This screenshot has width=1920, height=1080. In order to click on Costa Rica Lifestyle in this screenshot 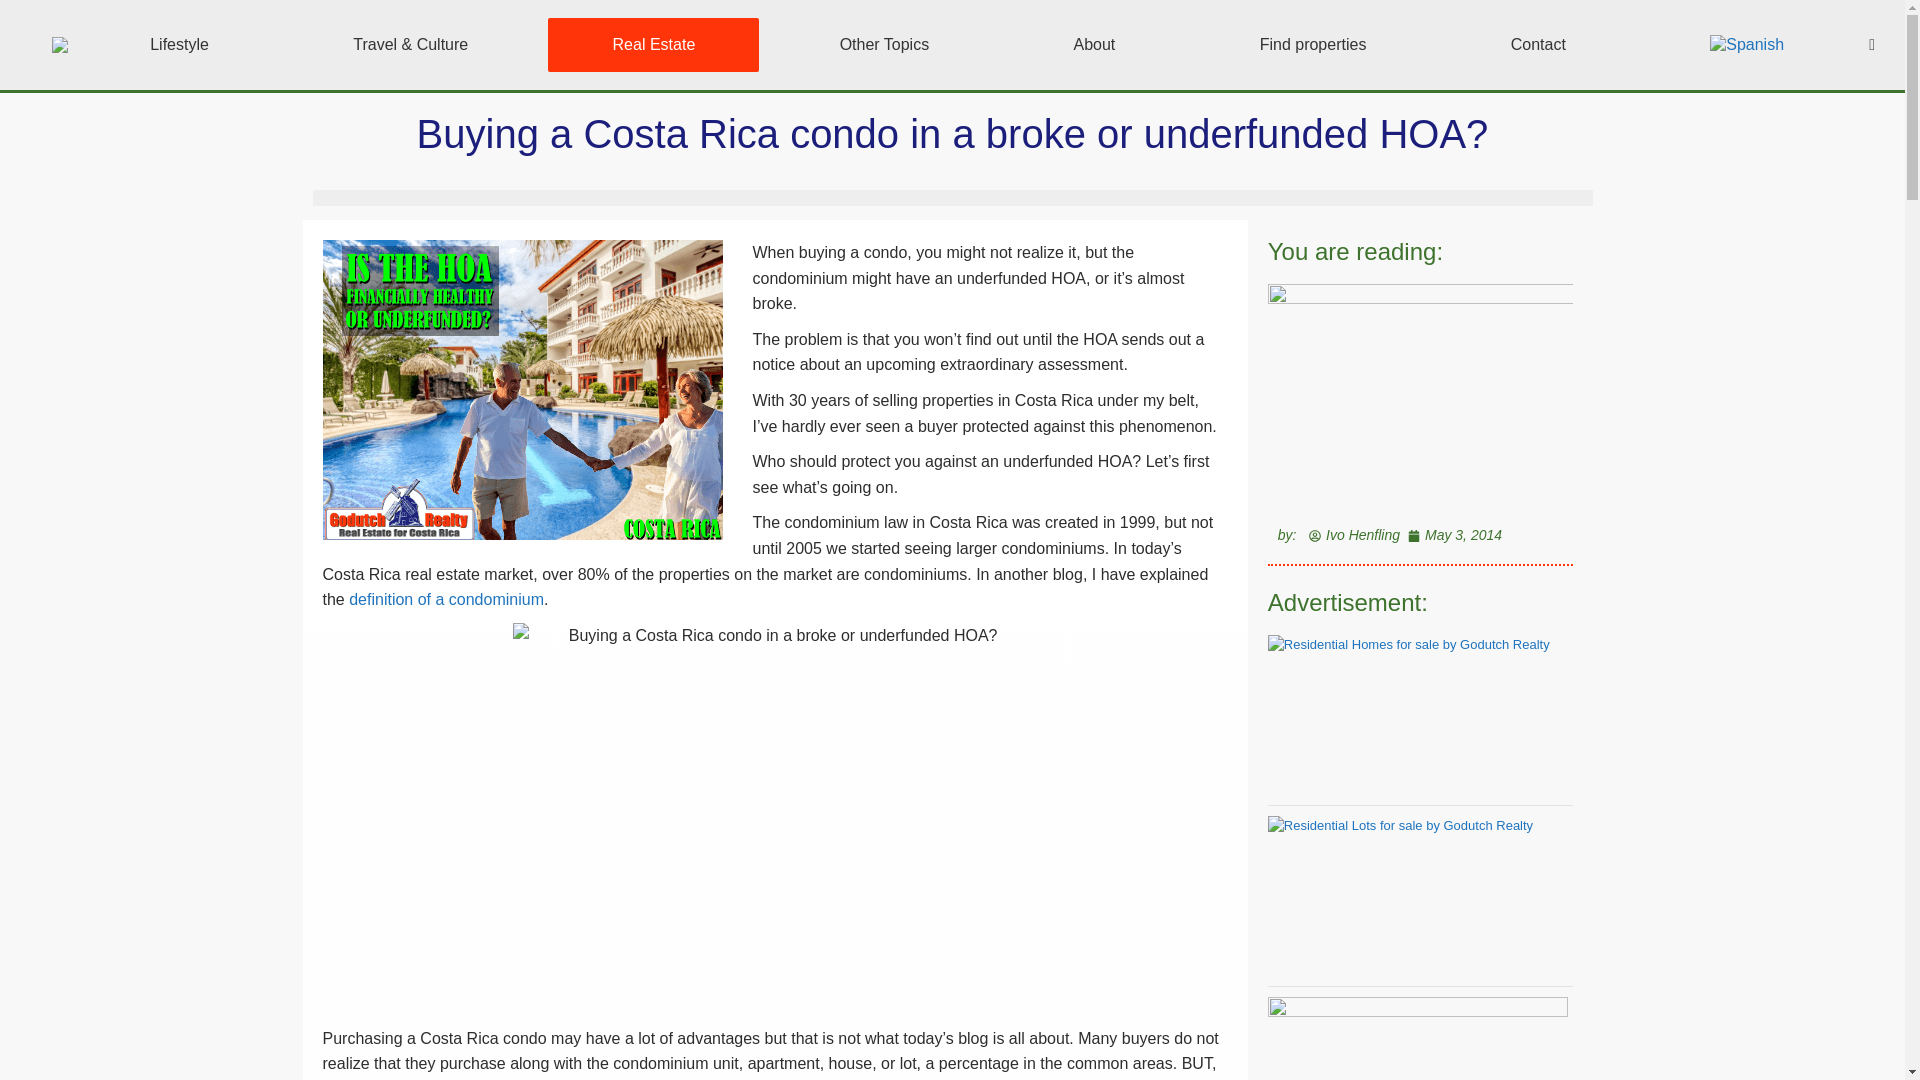, I will do `click(179, 45)`.